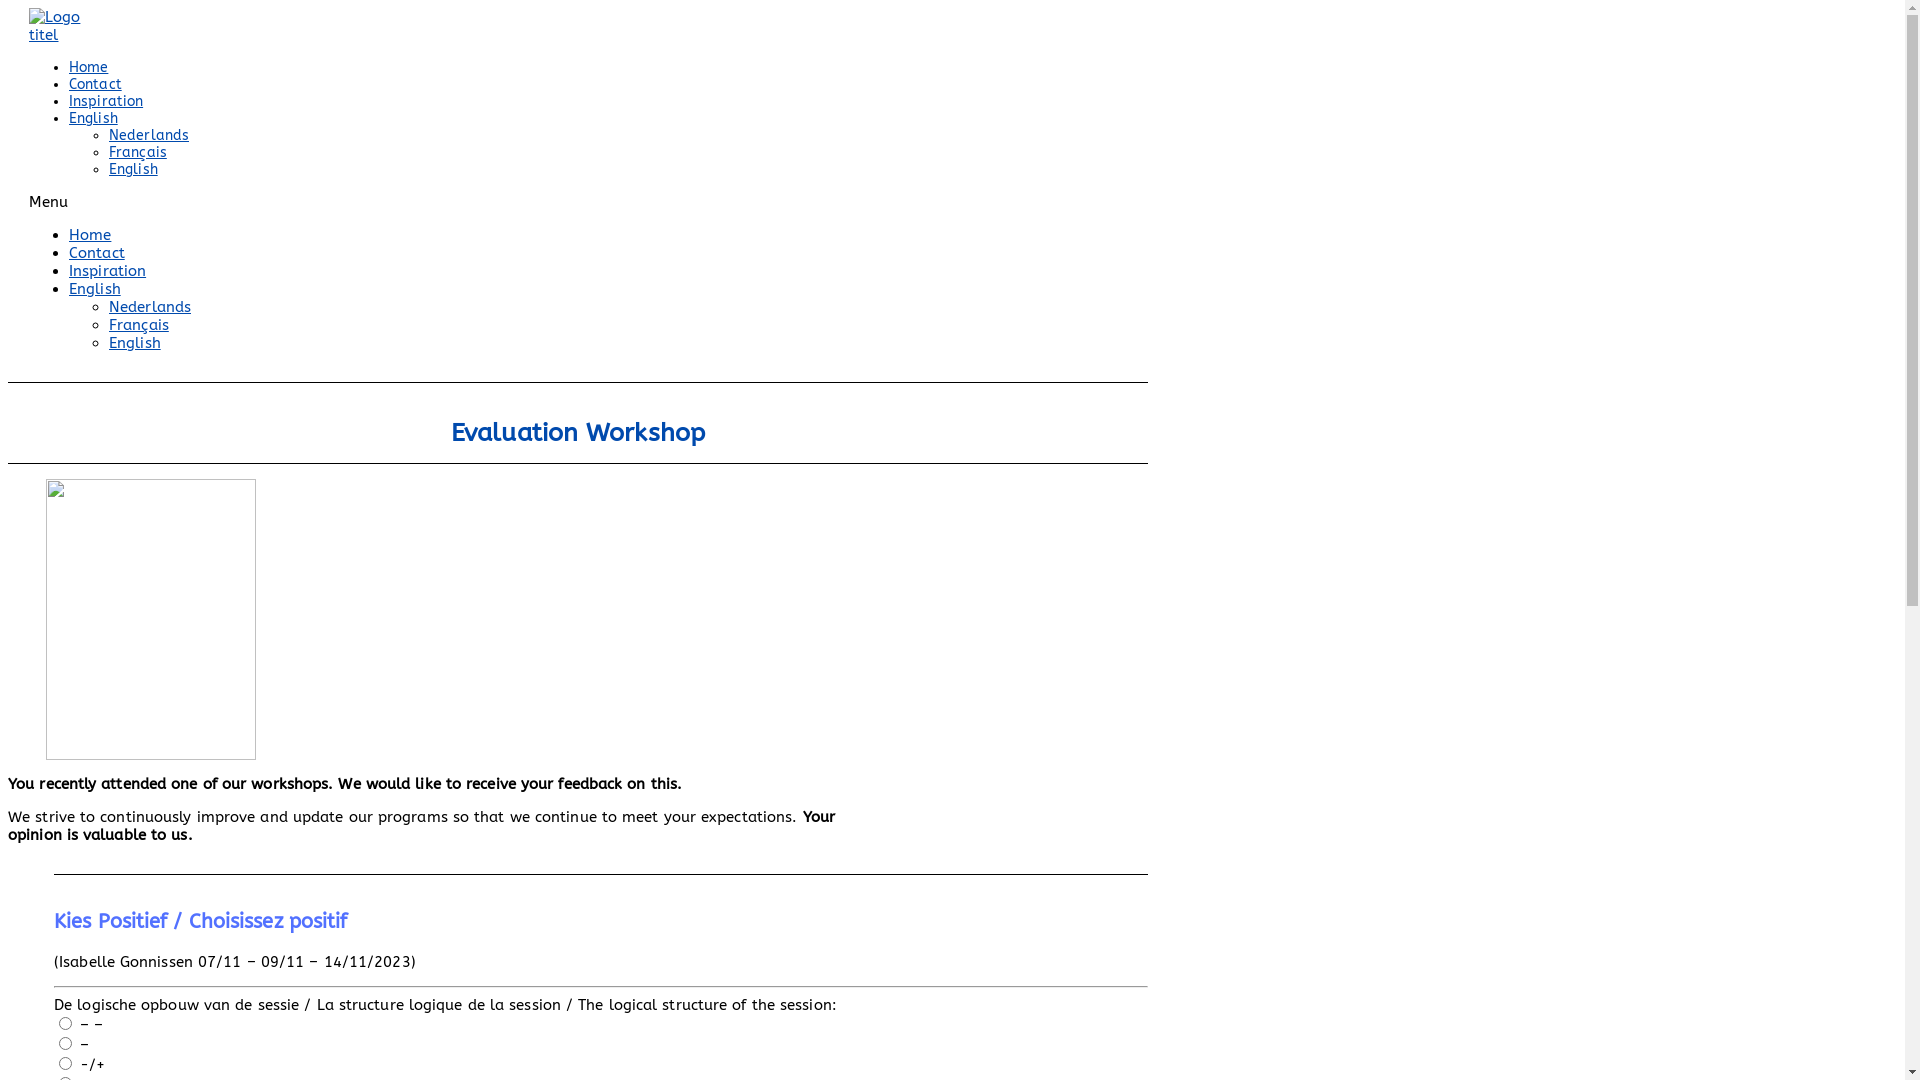 Image resolution: width=1920 pixels, height=1080 pixels. I want to click on Home, so click(90, 235).